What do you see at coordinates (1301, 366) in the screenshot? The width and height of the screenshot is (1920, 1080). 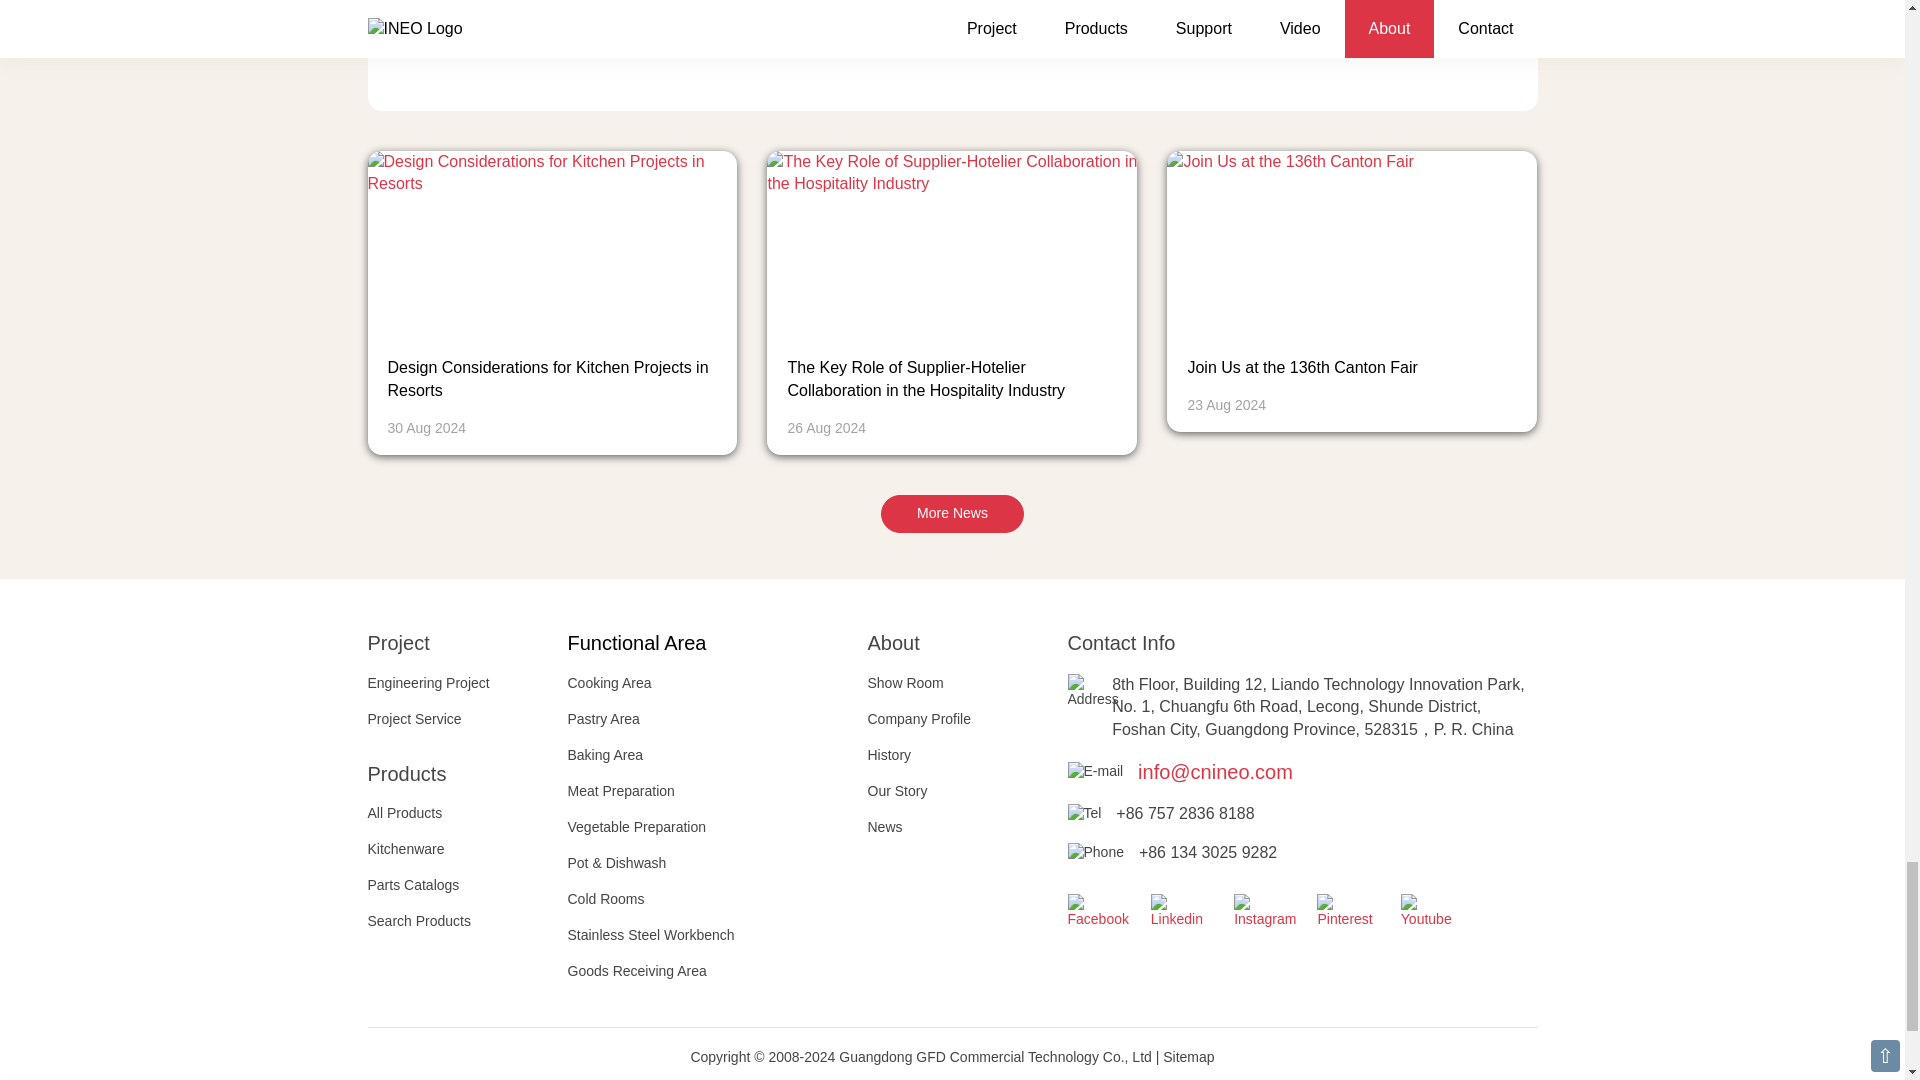 I see `Join Us at the 136th Canton Fair` at bounding box center [1301, 366].